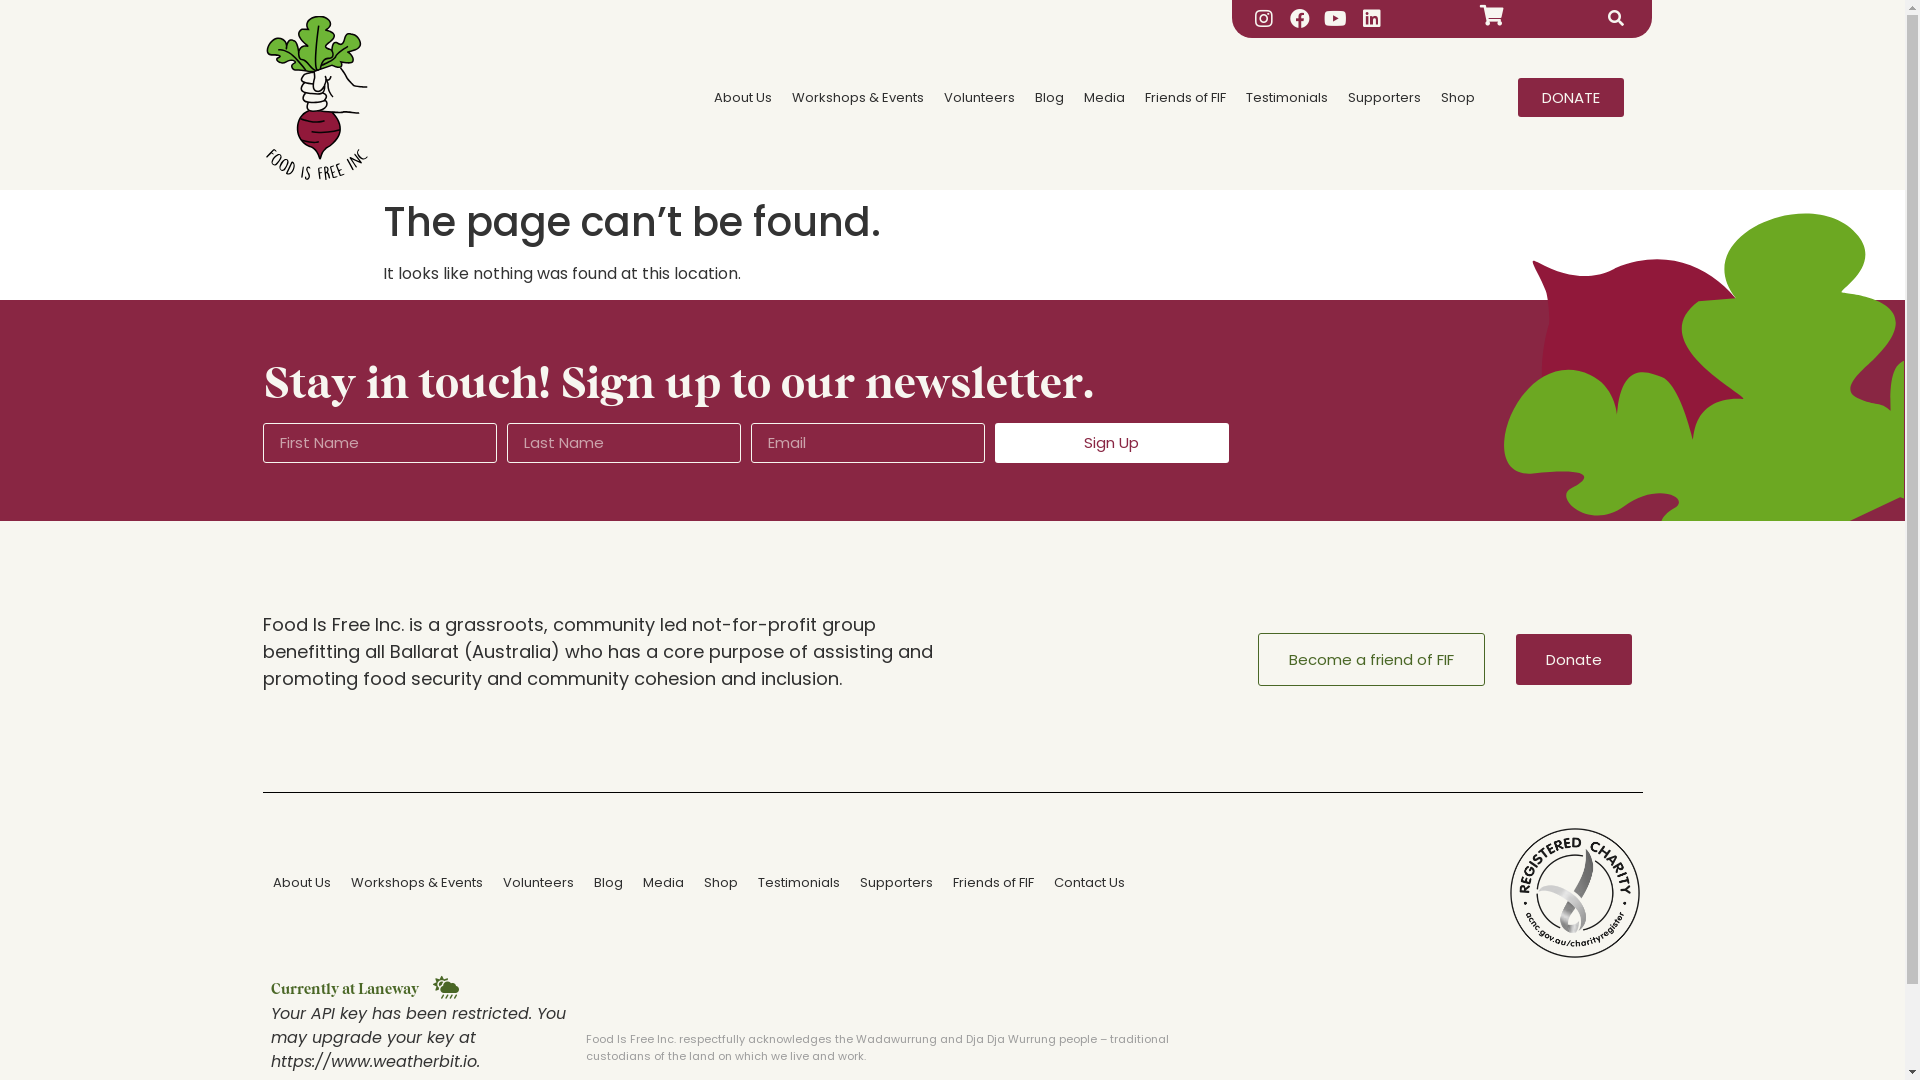 The width and height of the screenshot is (1920, 1080). Describe the element at coordinates (799, 883) in the screenshot. I see `Testimonials` at that location.